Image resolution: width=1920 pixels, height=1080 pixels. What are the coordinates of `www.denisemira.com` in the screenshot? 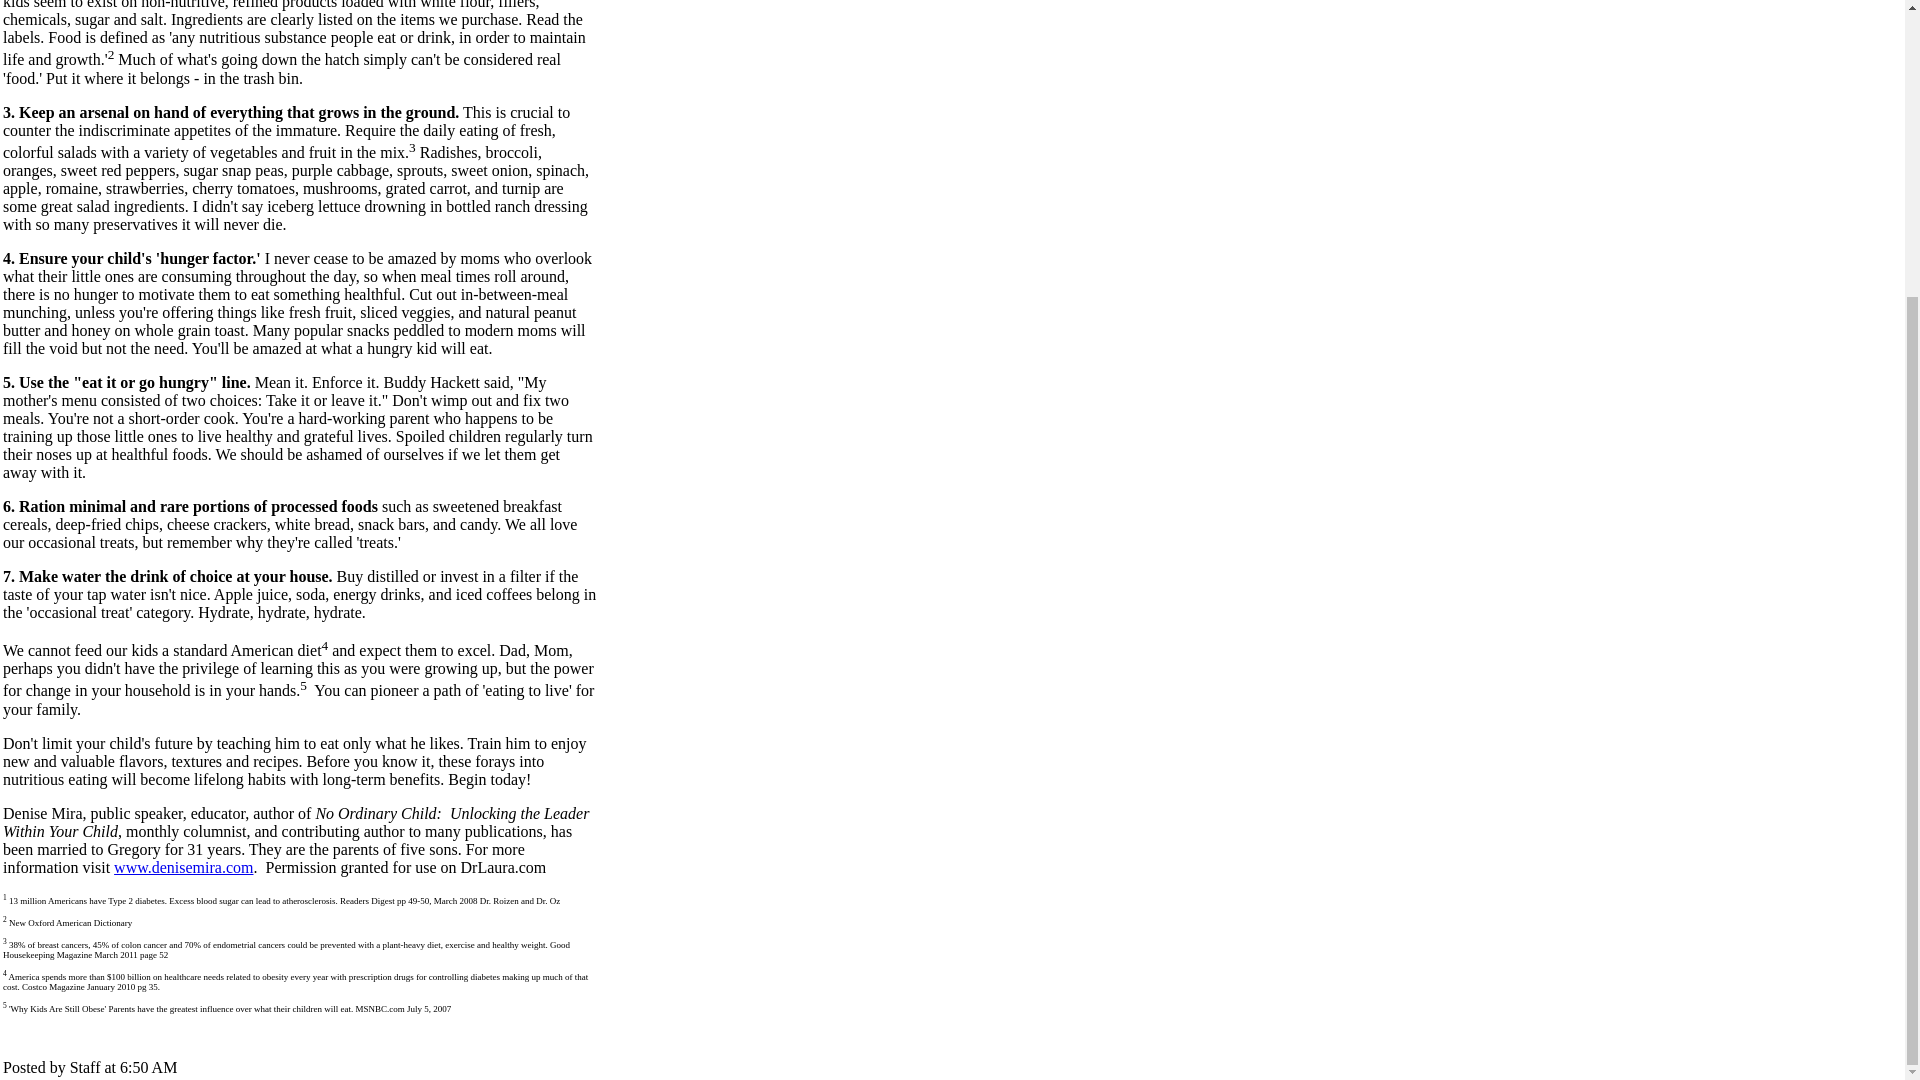 It's located at (183, 866).